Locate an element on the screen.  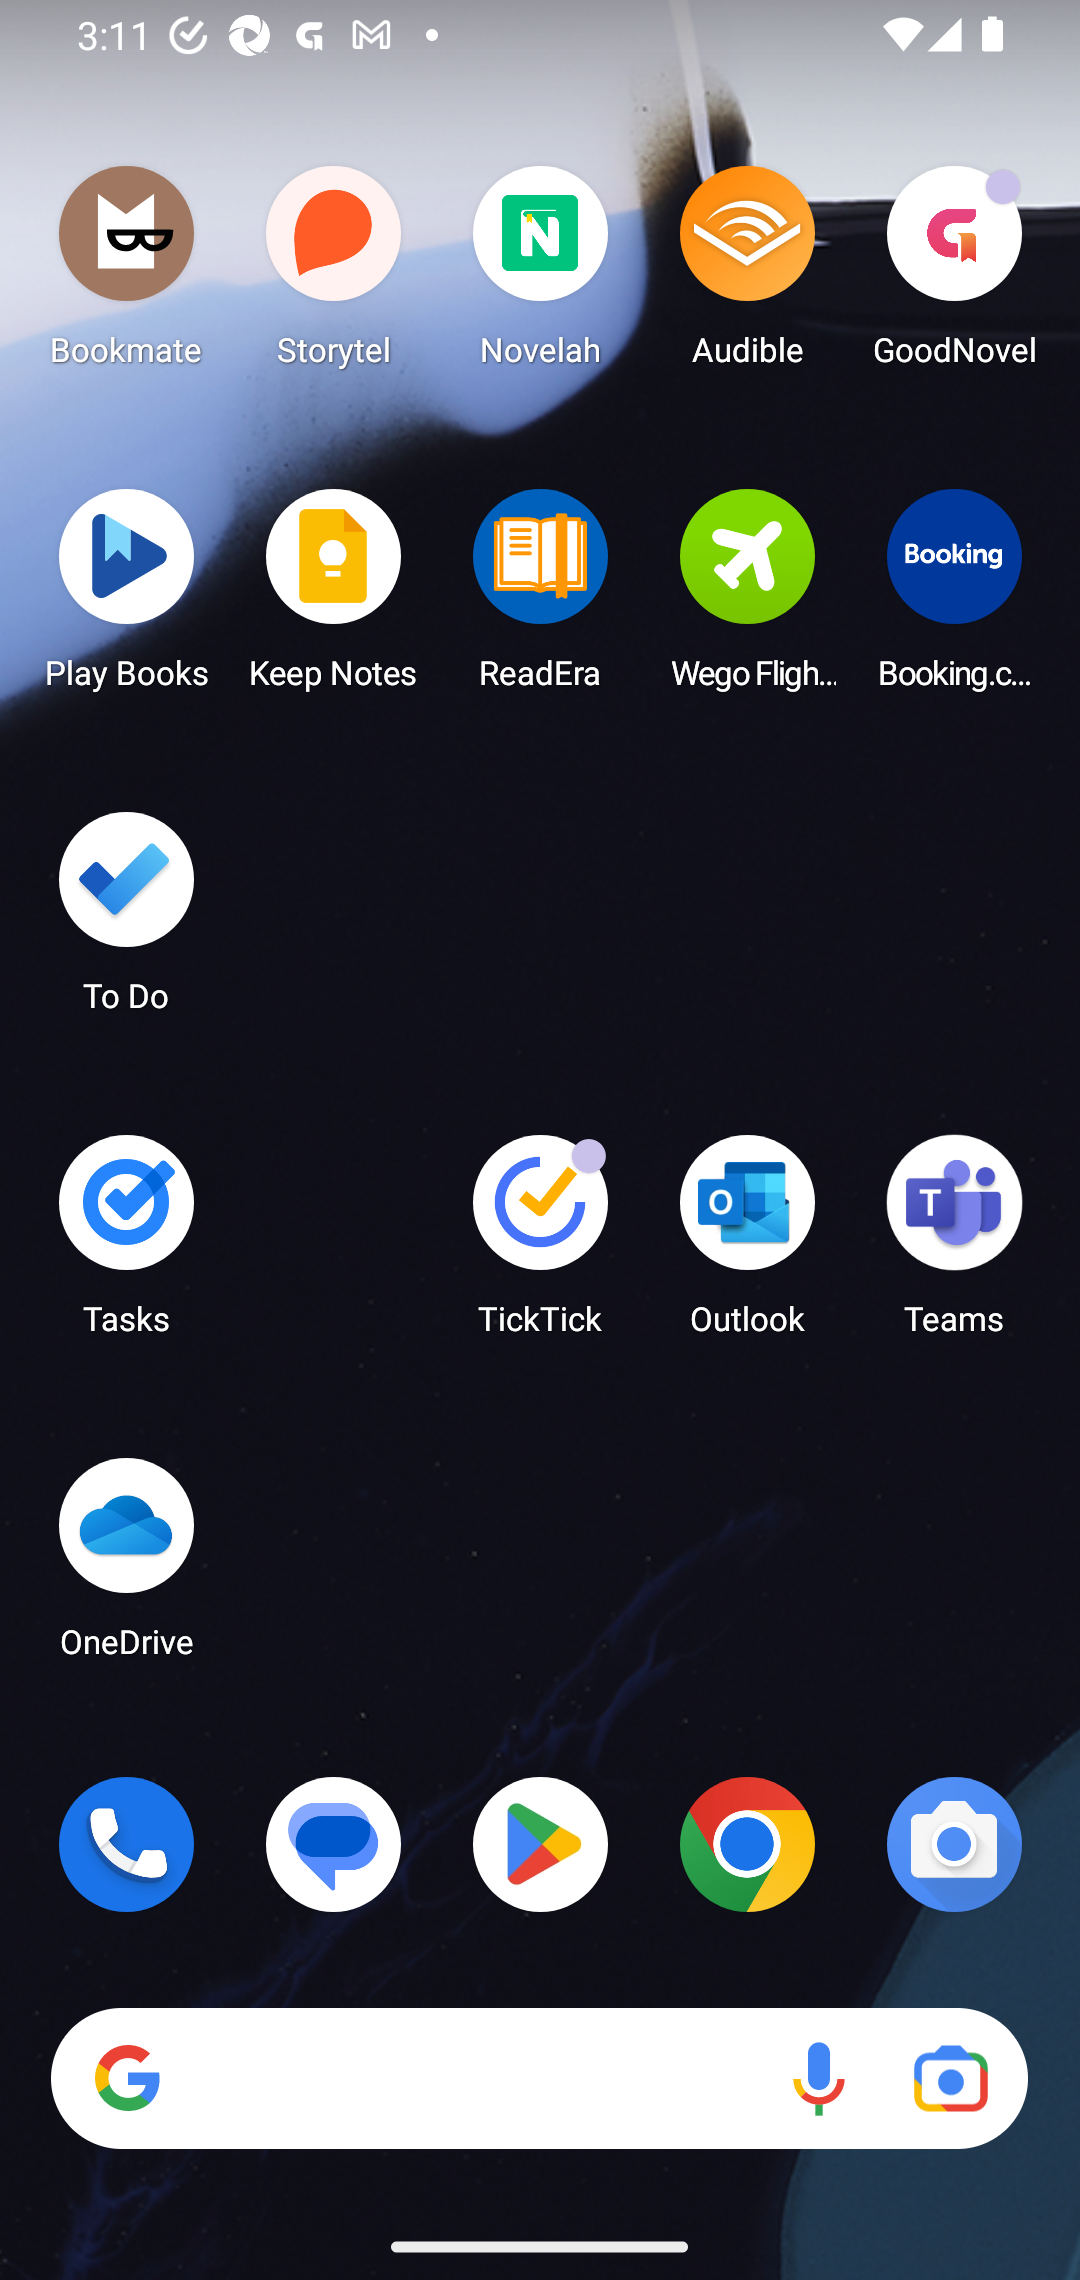
Audible is located at coordinates (747, 274).